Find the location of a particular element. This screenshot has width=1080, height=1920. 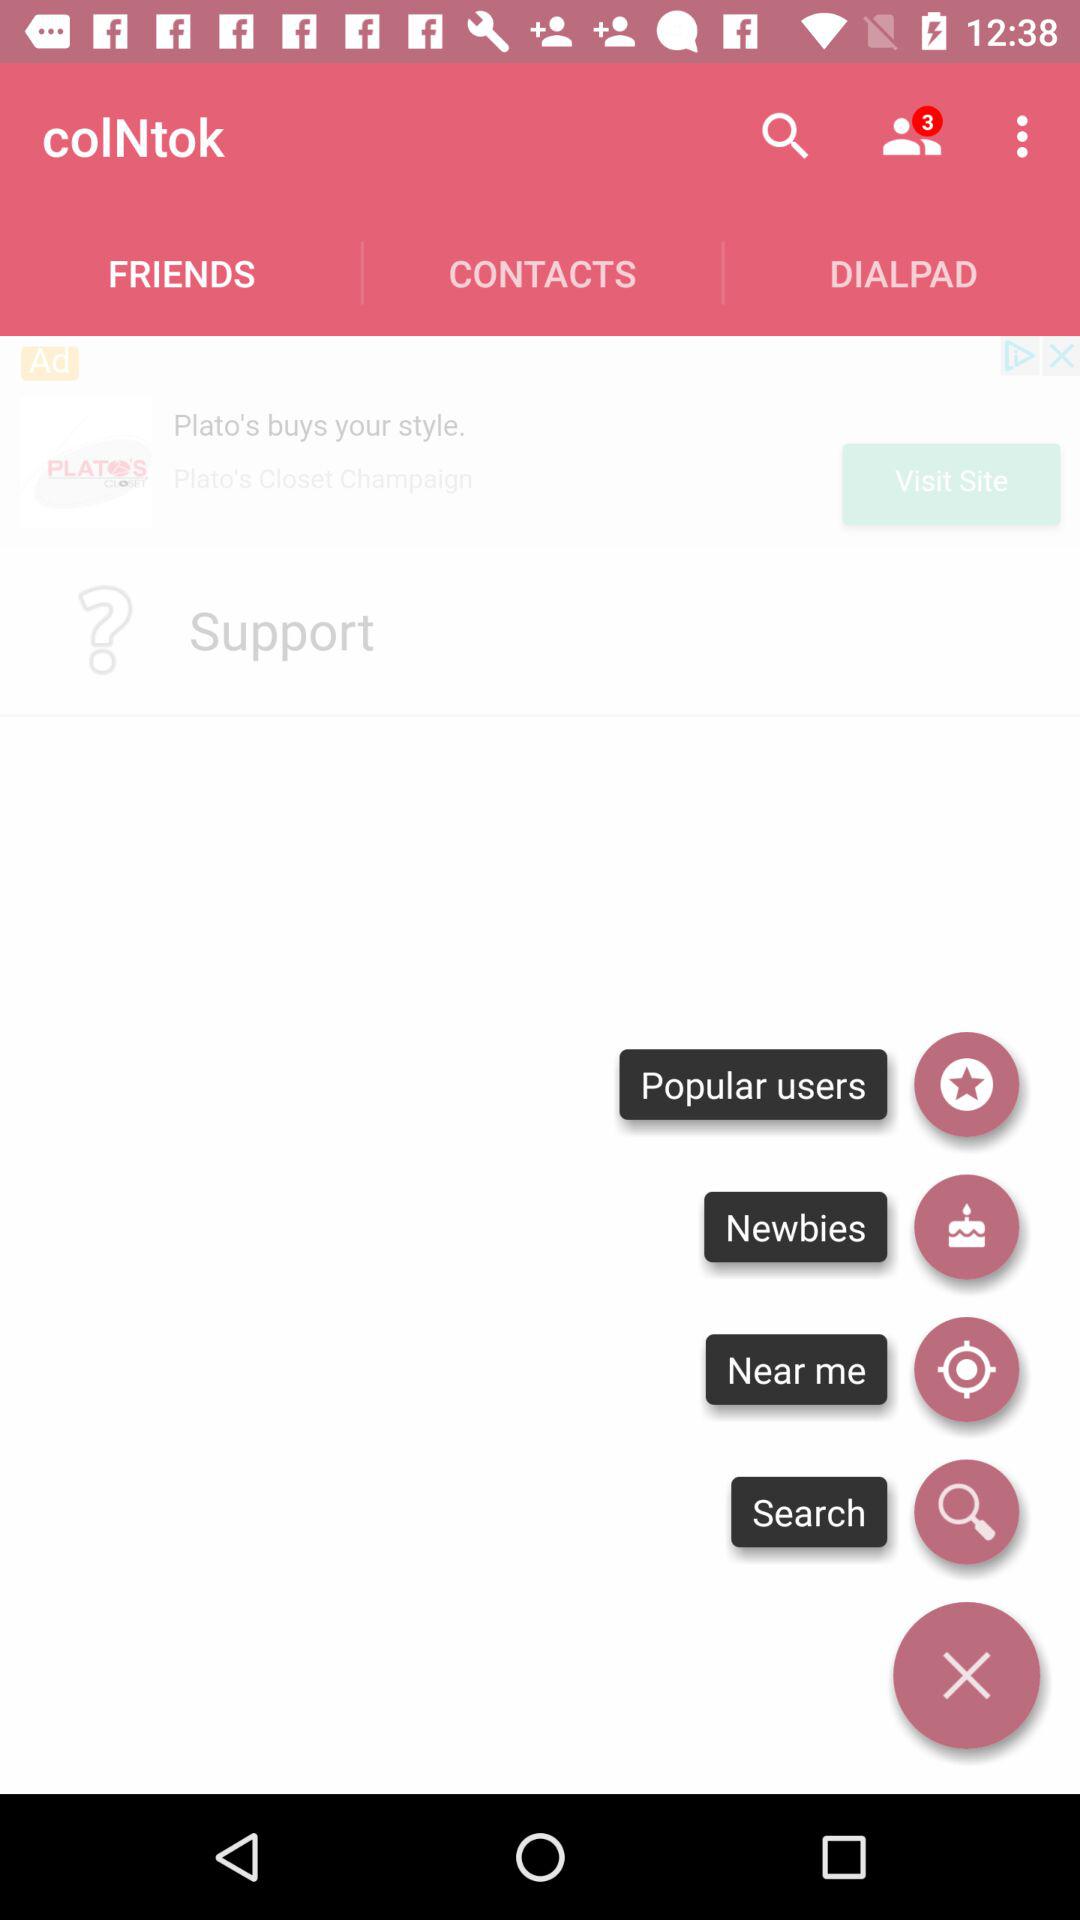

choose icon next to popular users is located at coordinates (966, 1084).